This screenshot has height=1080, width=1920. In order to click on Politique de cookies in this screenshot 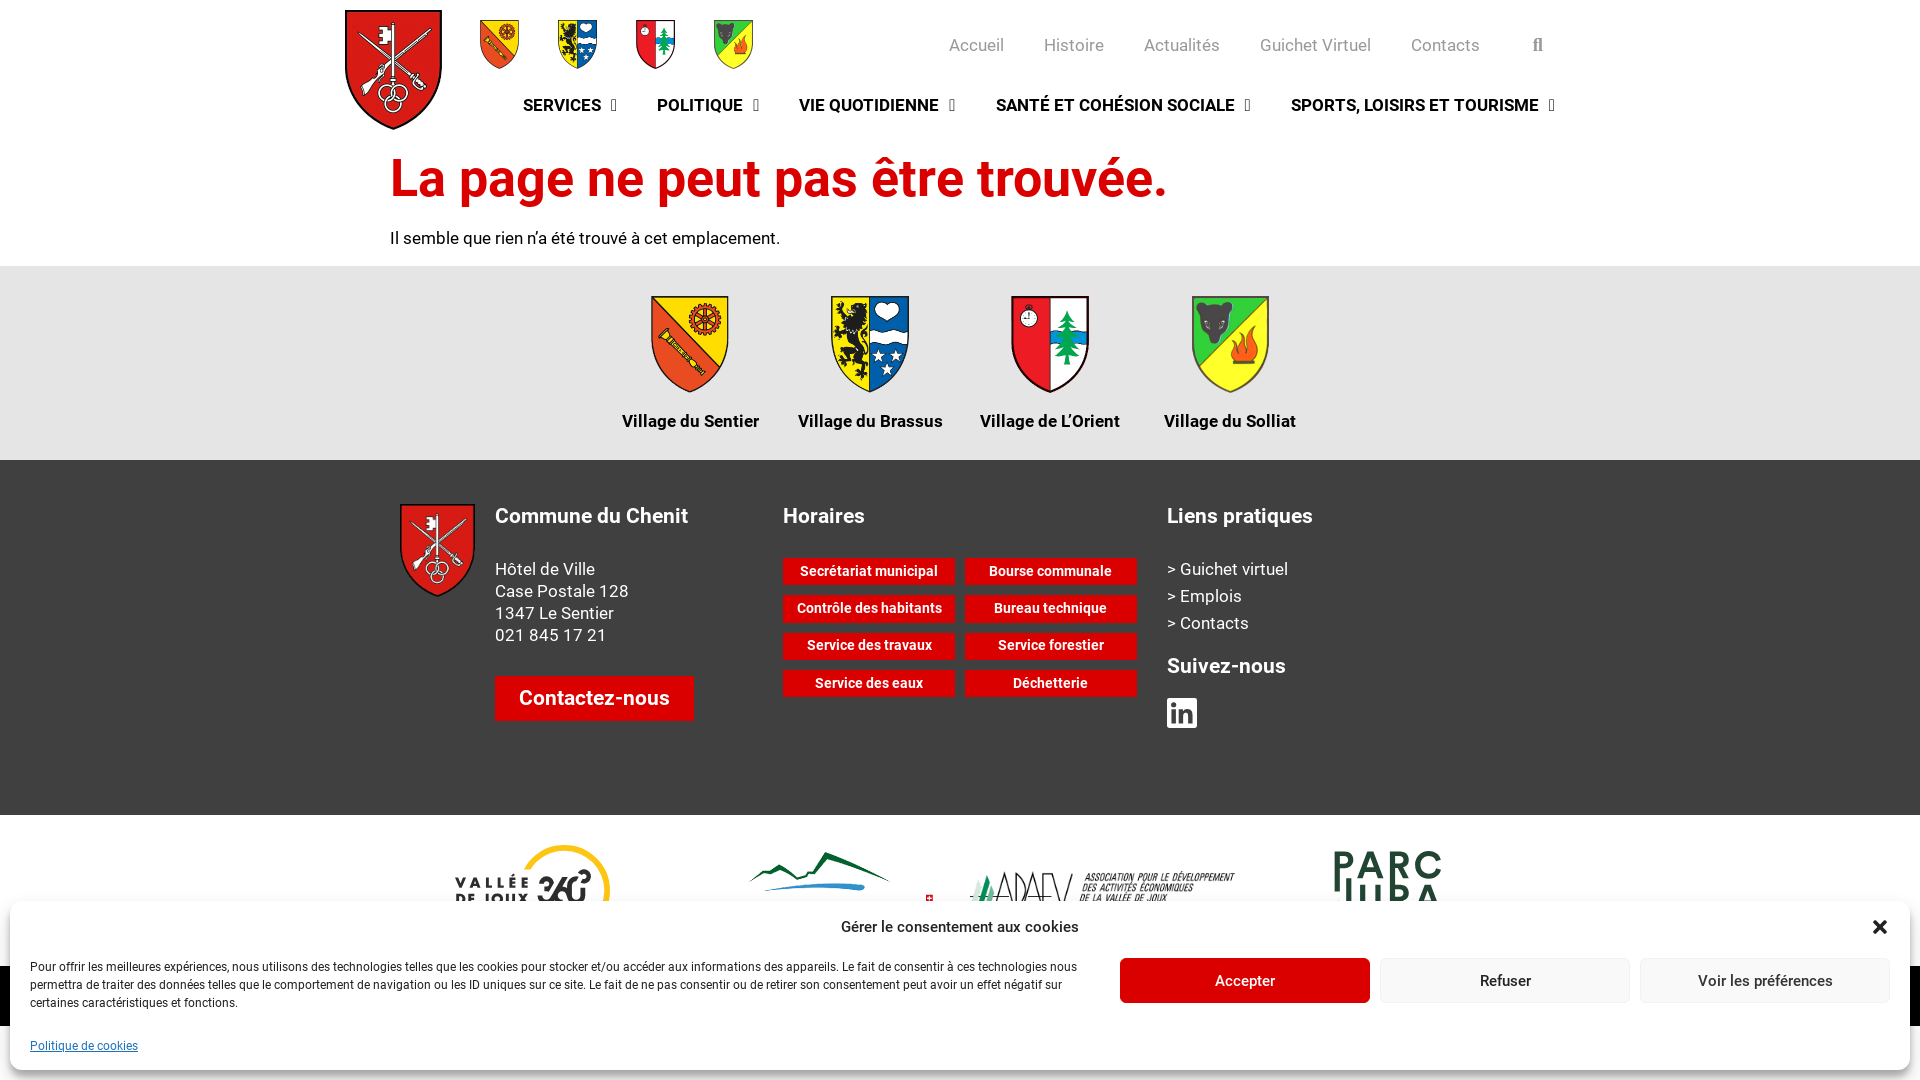, I will do `click(84, 1046)`.